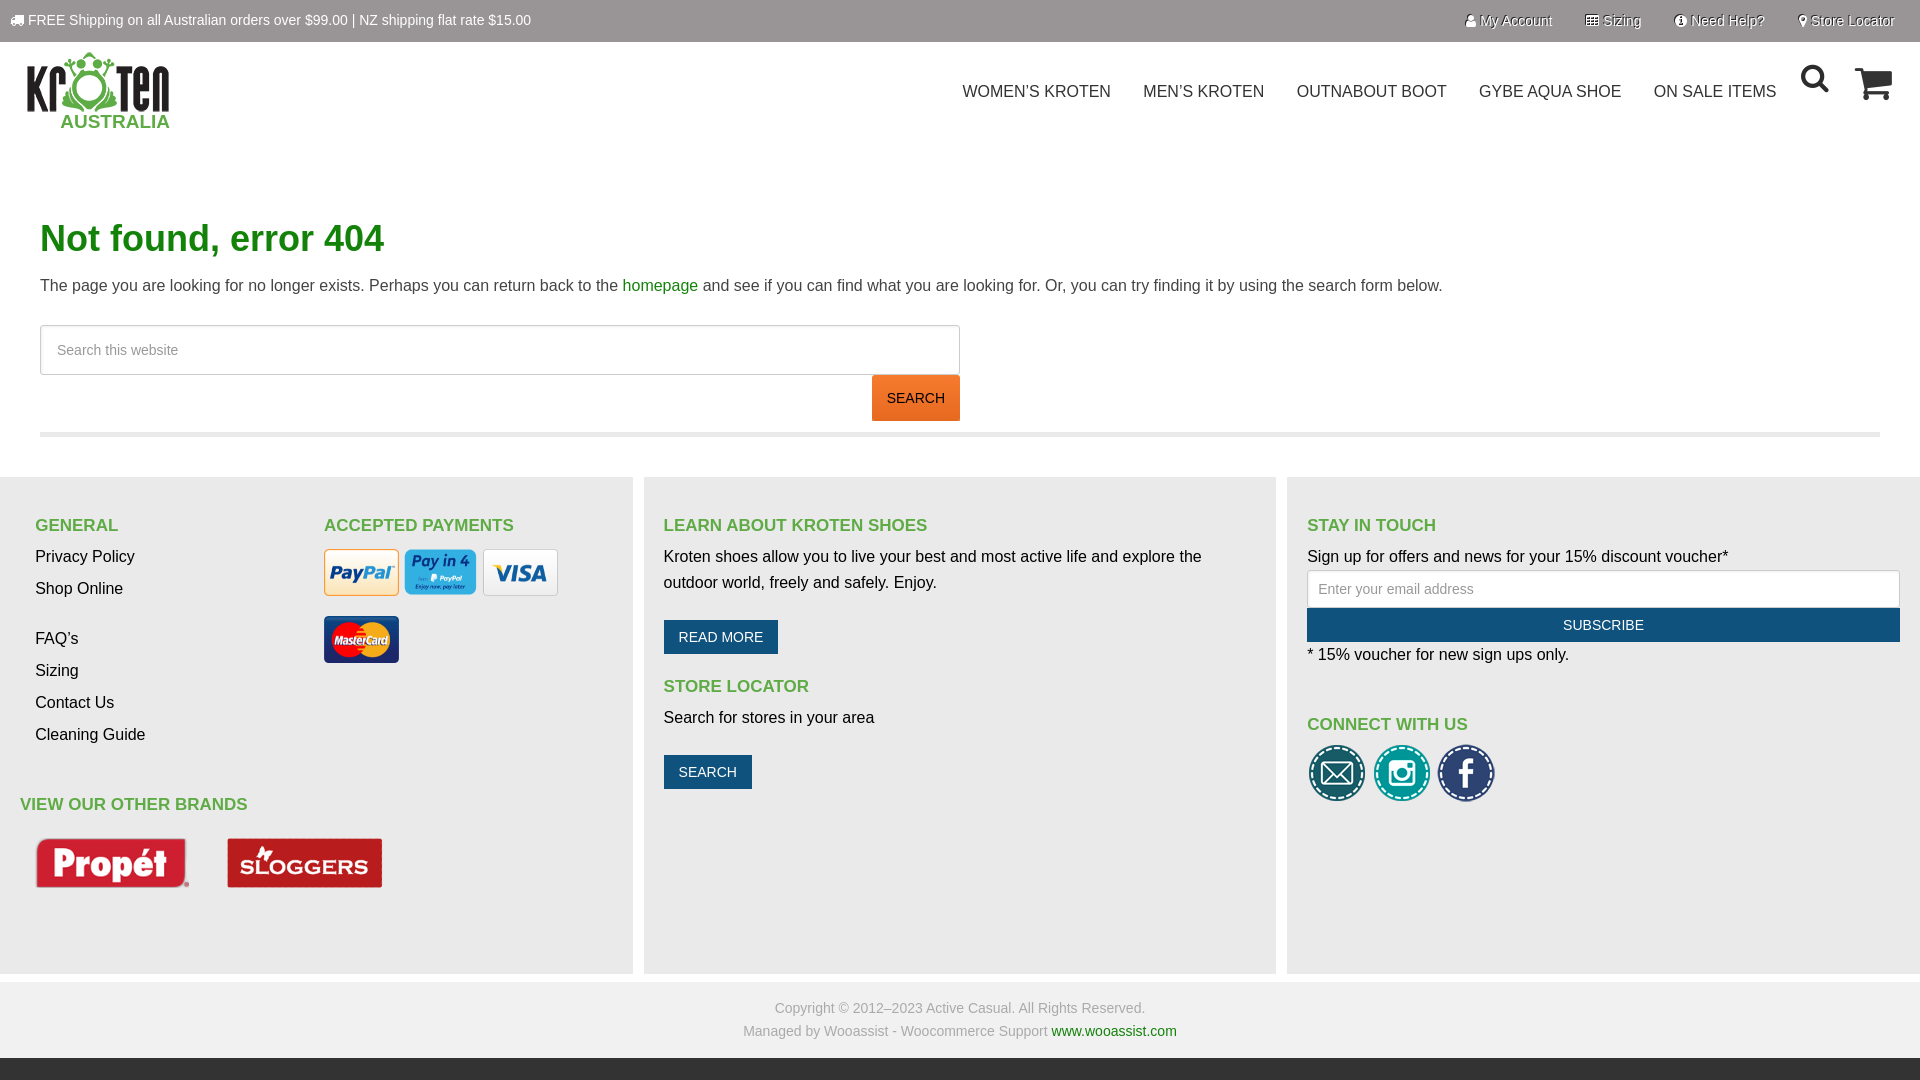 This screenshot has height=1080, width=1920. I want to click on Contact Us, so click(74, 702).